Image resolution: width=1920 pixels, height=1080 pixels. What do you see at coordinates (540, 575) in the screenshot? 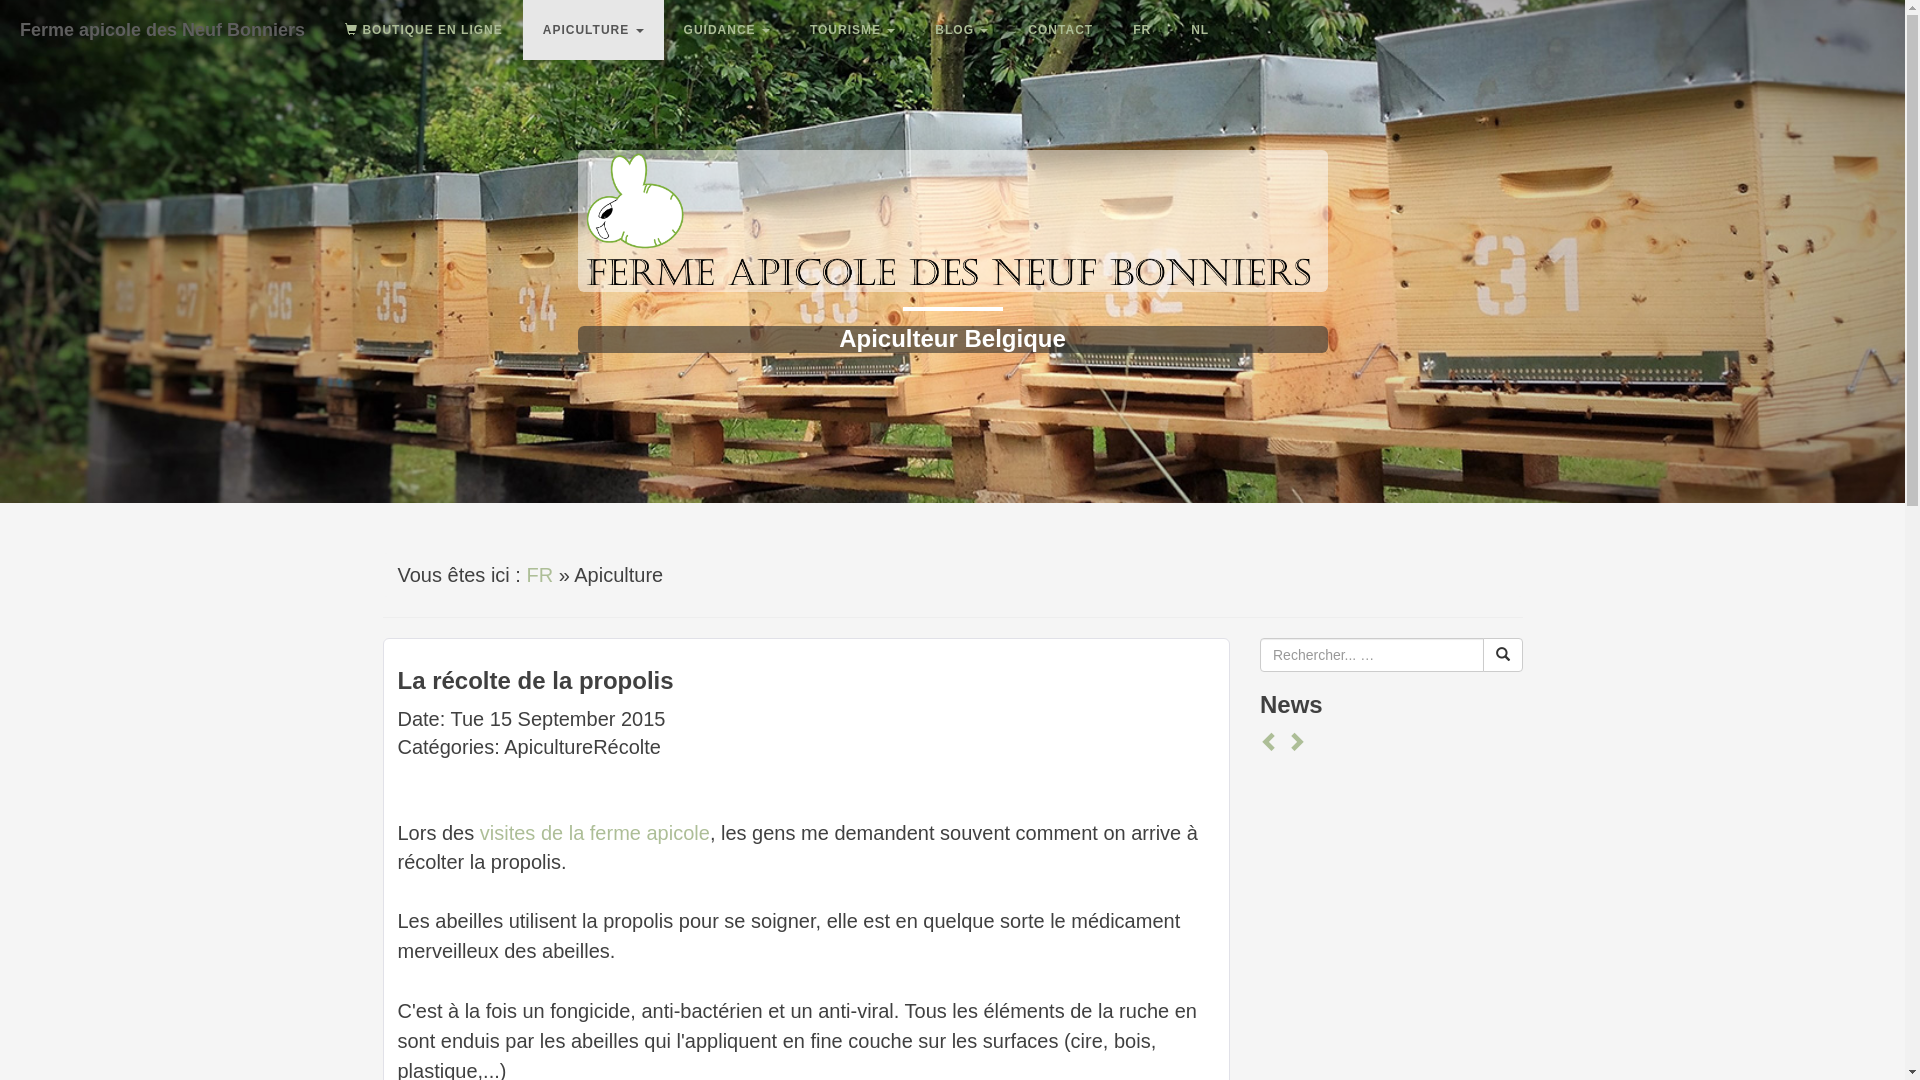
I see `FR` at bounding box center [540, 575].